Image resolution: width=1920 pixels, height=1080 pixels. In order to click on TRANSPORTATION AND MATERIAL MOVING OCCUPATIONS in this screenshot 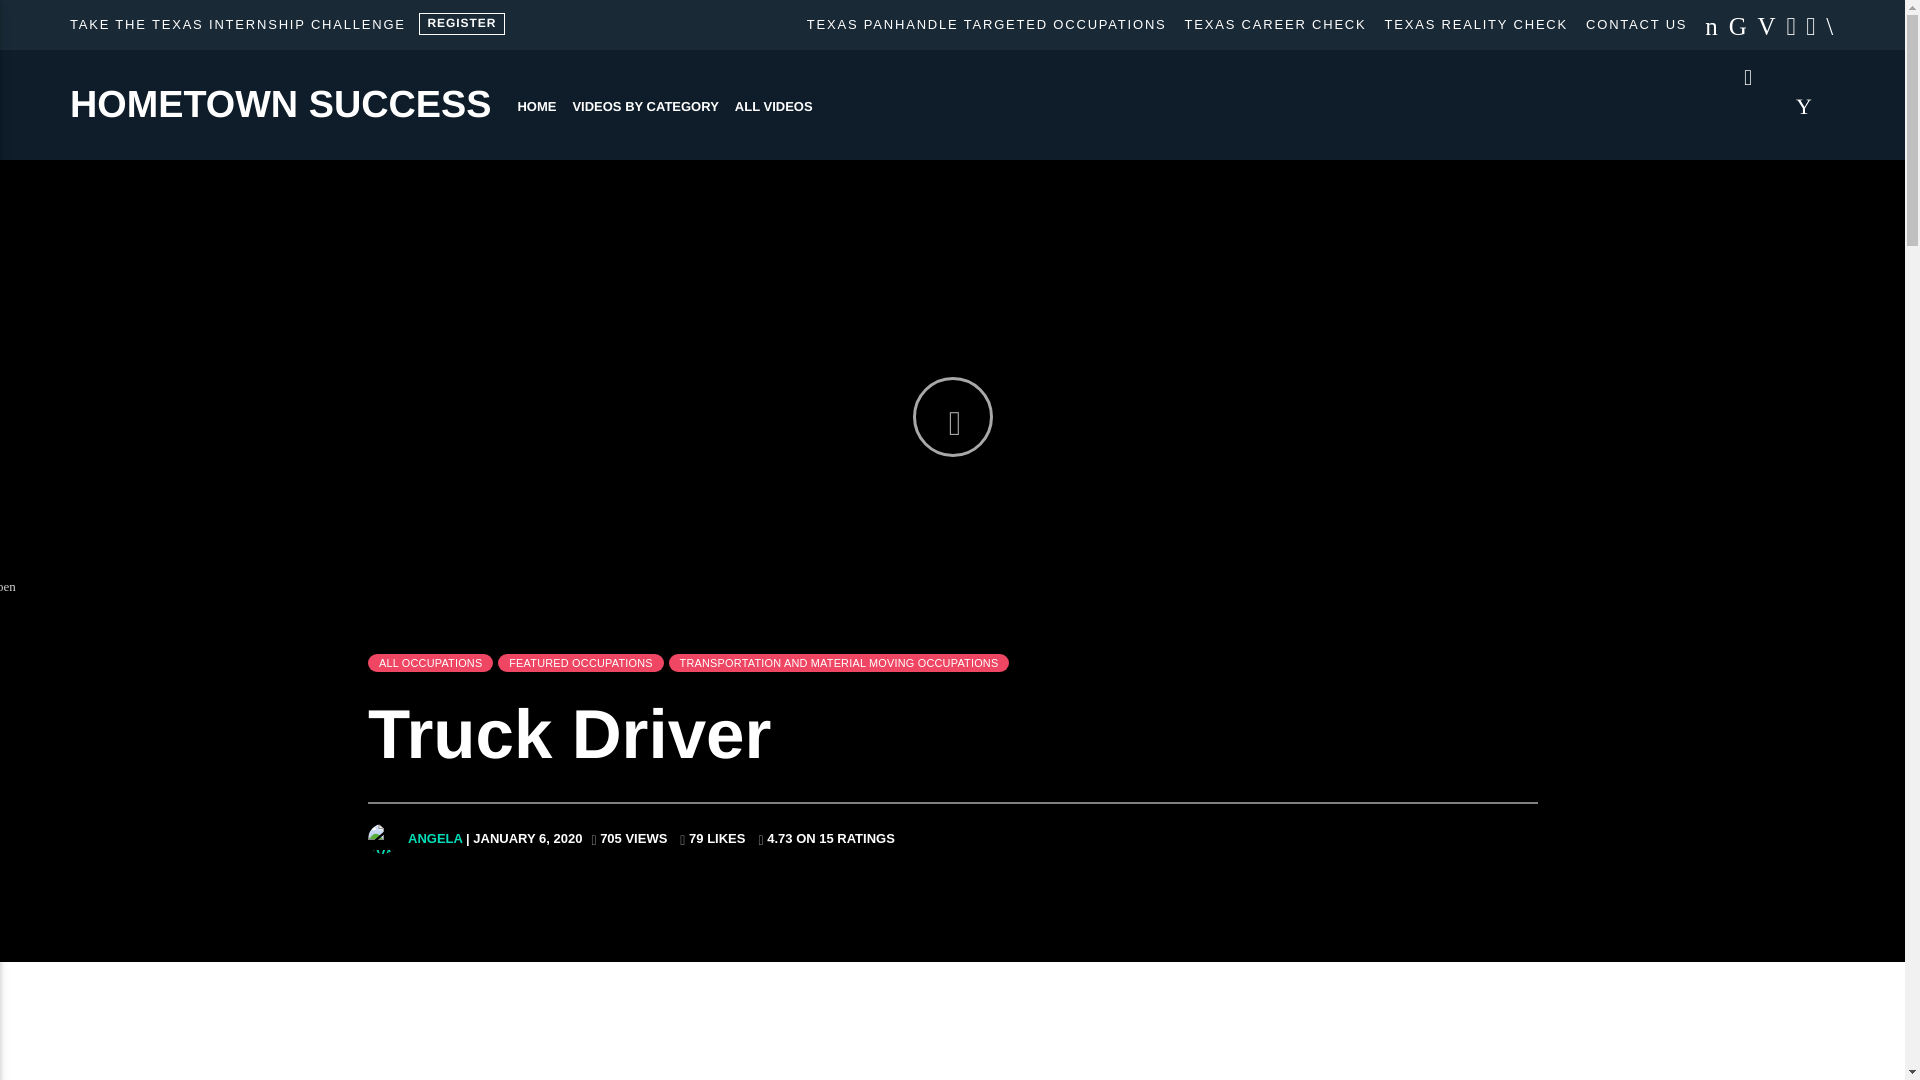, I will do `click(838, 662)`.